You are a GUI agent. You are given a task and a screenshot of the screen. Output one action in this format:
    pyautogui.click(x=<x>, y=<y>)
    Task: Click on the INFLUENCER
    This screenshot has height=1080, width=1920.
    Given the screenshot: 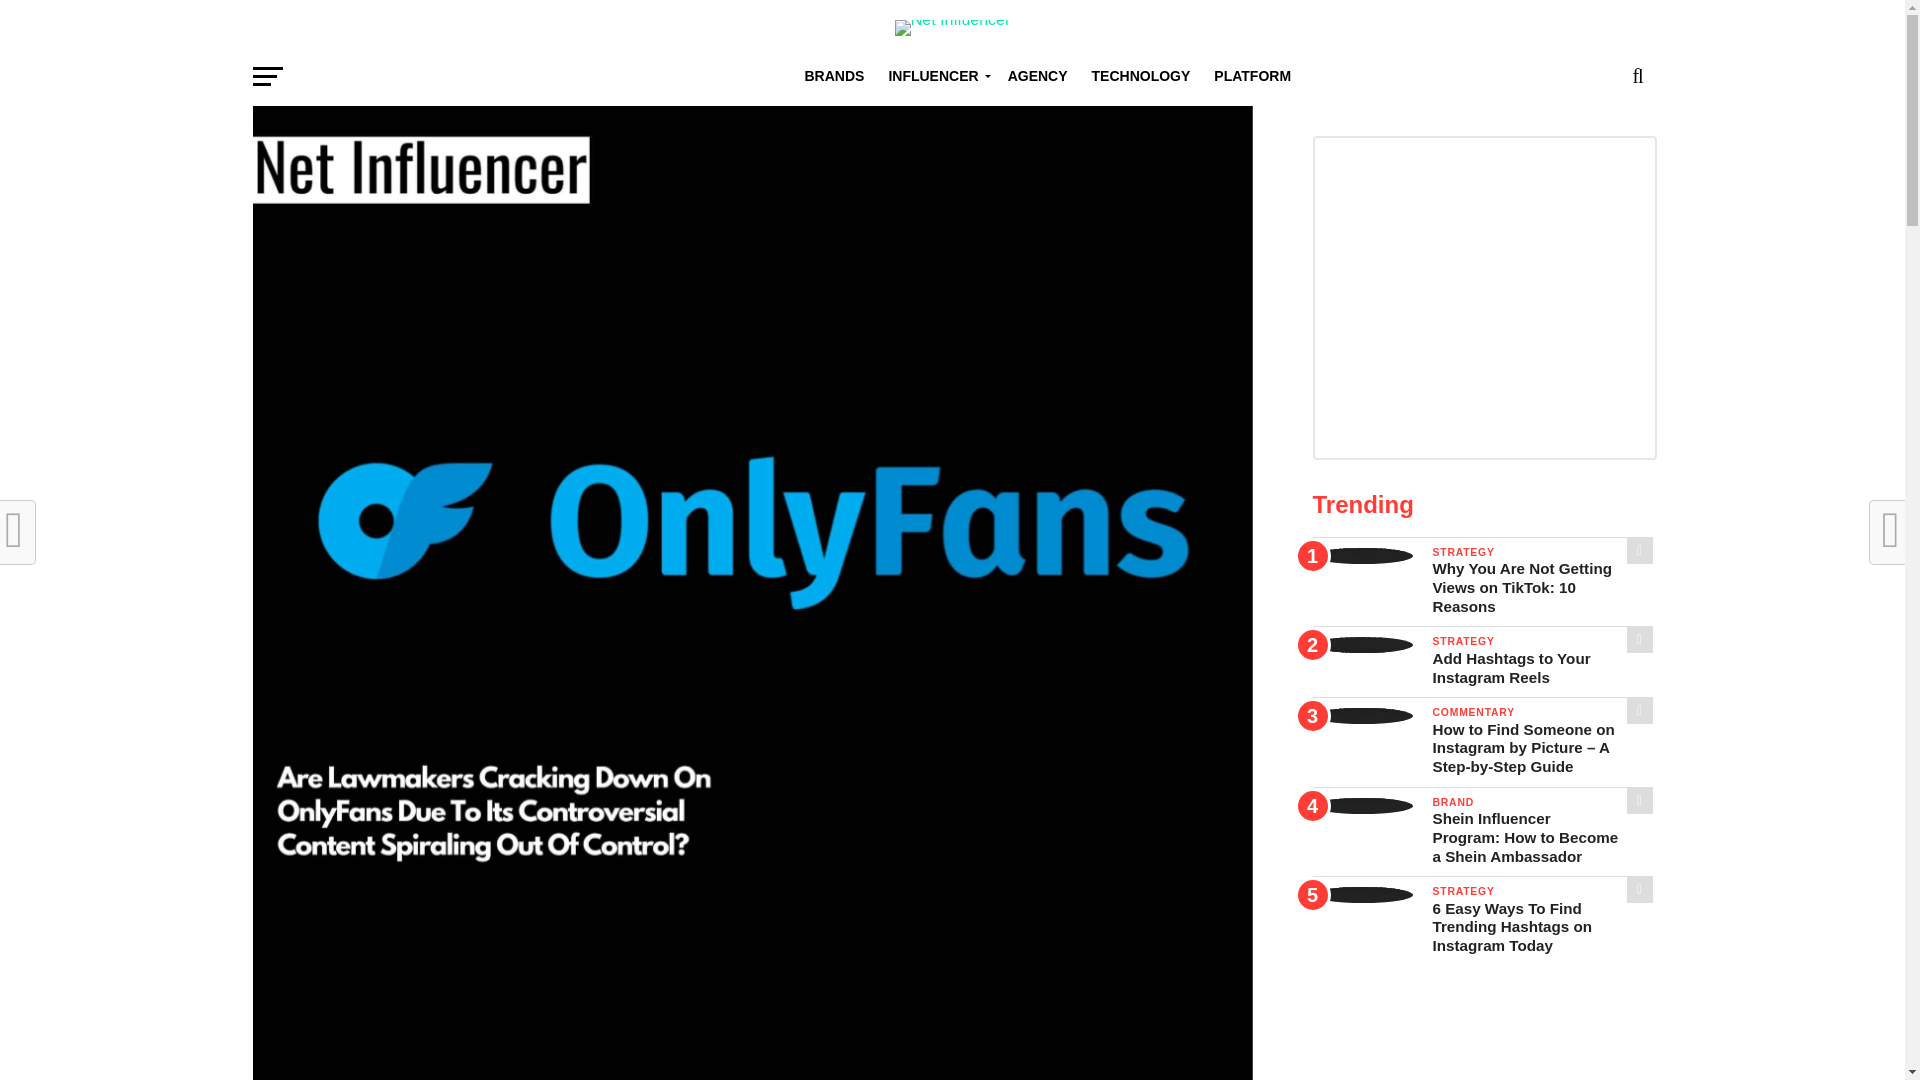 What is the action you would take?
    pyautogui.click(x=934, y=76)
    